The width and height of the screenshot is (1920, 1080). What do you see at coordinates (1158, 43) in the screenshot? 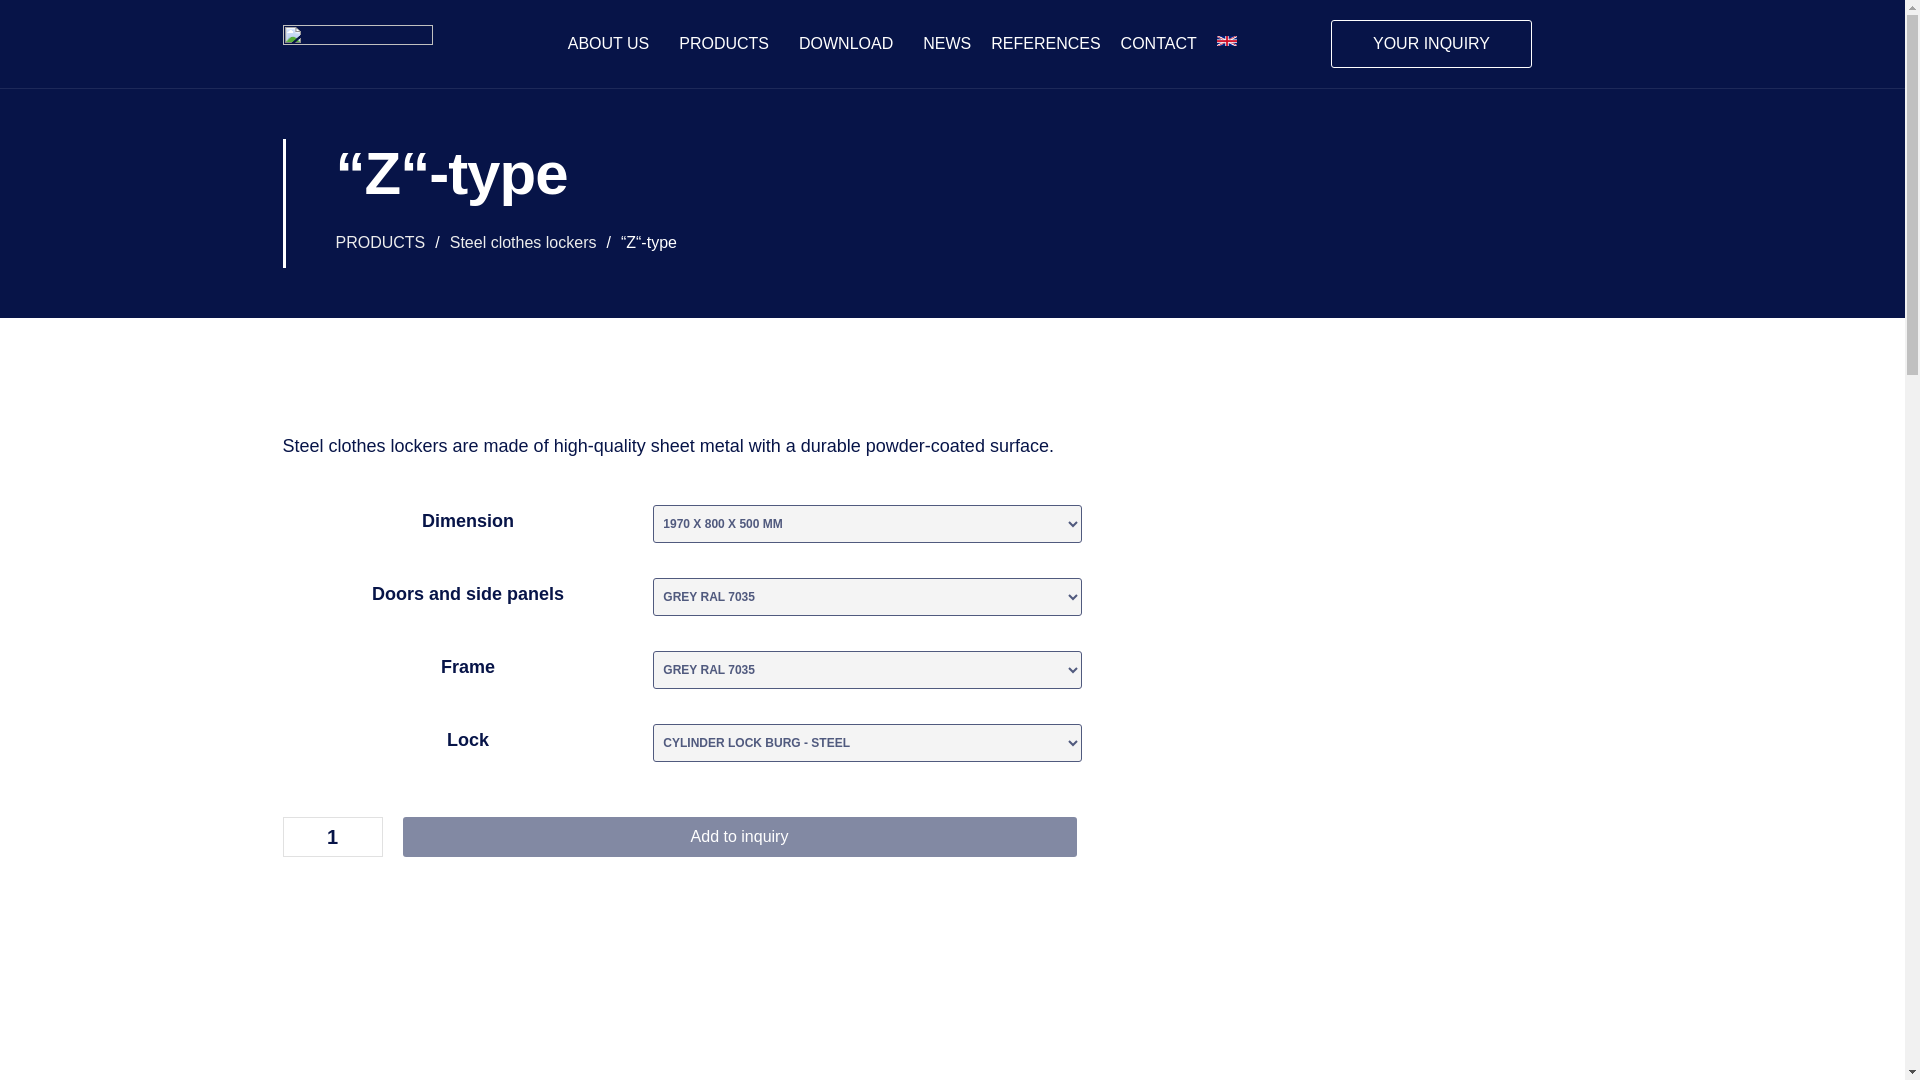
I see `CONTACT` at bounding box center [1158, 43].